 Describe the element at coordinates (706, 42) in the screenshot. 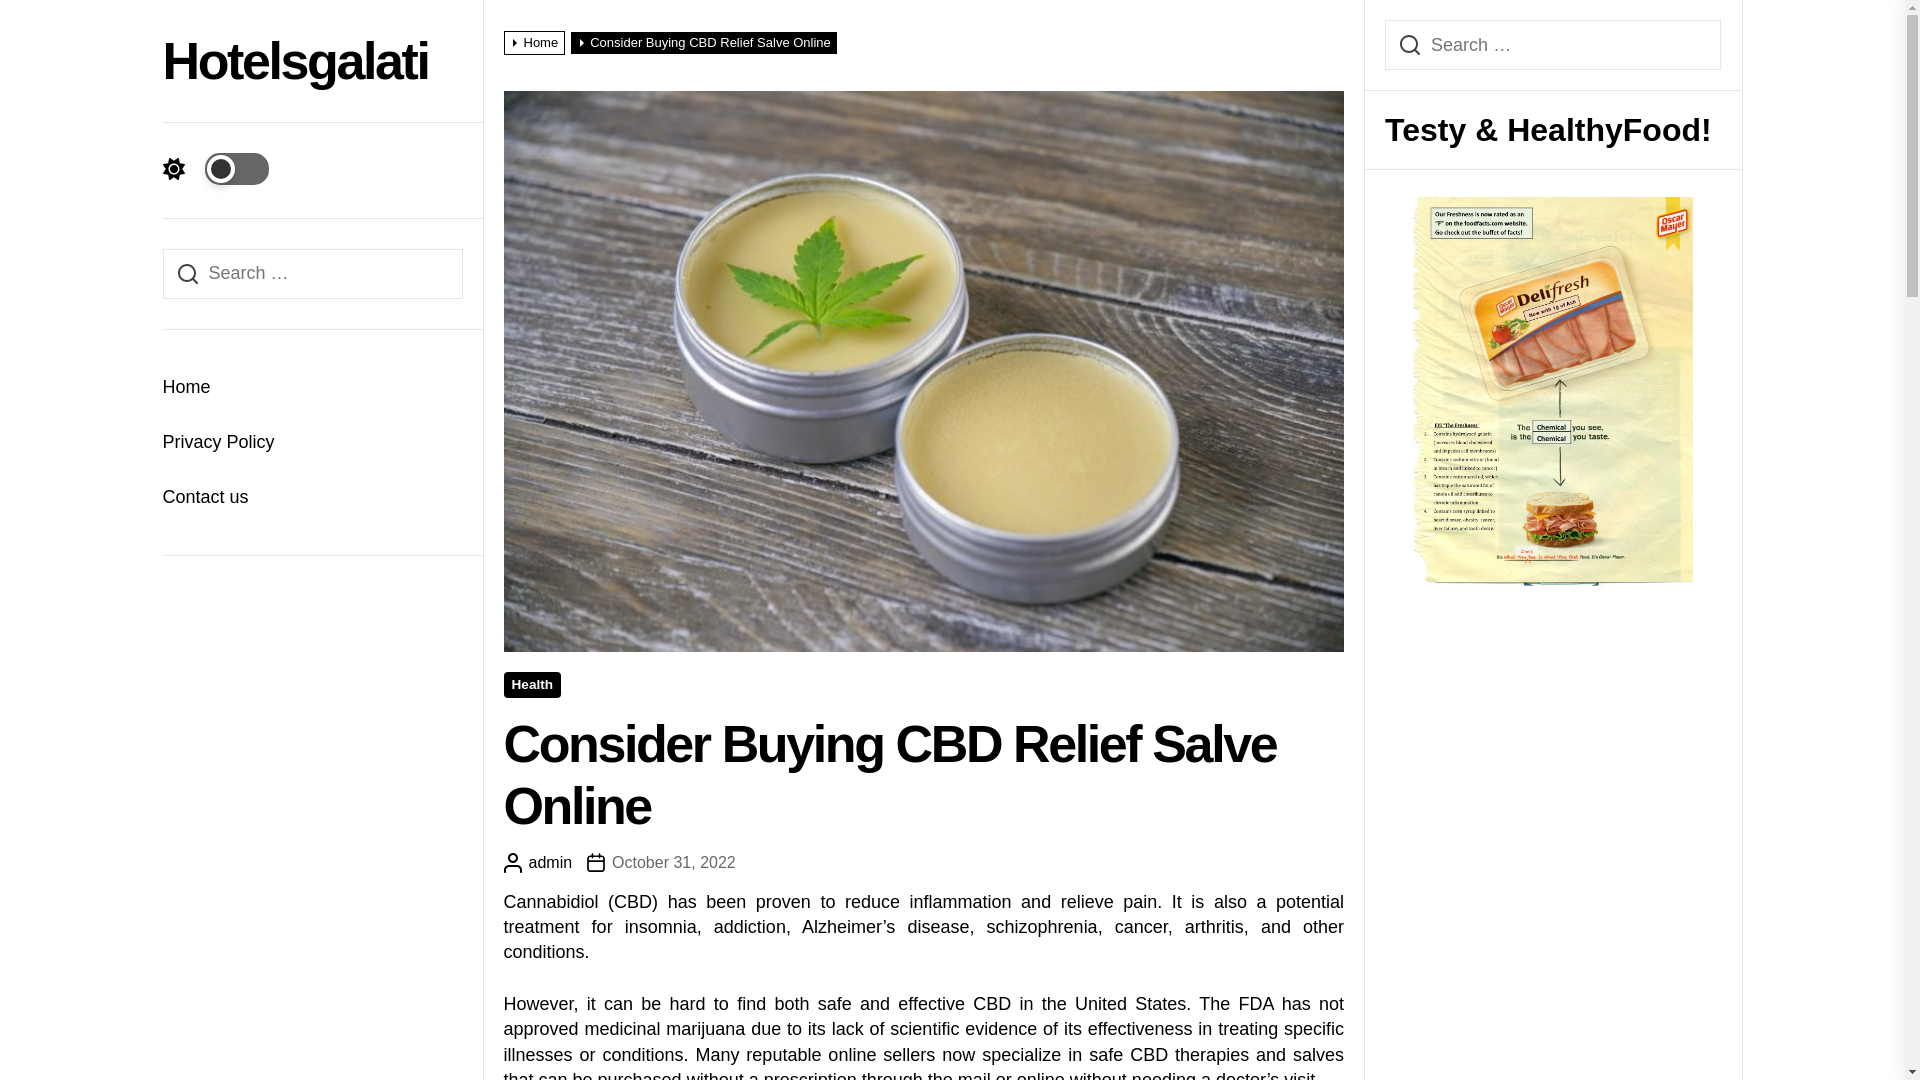

I see `Consider Buying CBD Relief Salve Online` at that location.